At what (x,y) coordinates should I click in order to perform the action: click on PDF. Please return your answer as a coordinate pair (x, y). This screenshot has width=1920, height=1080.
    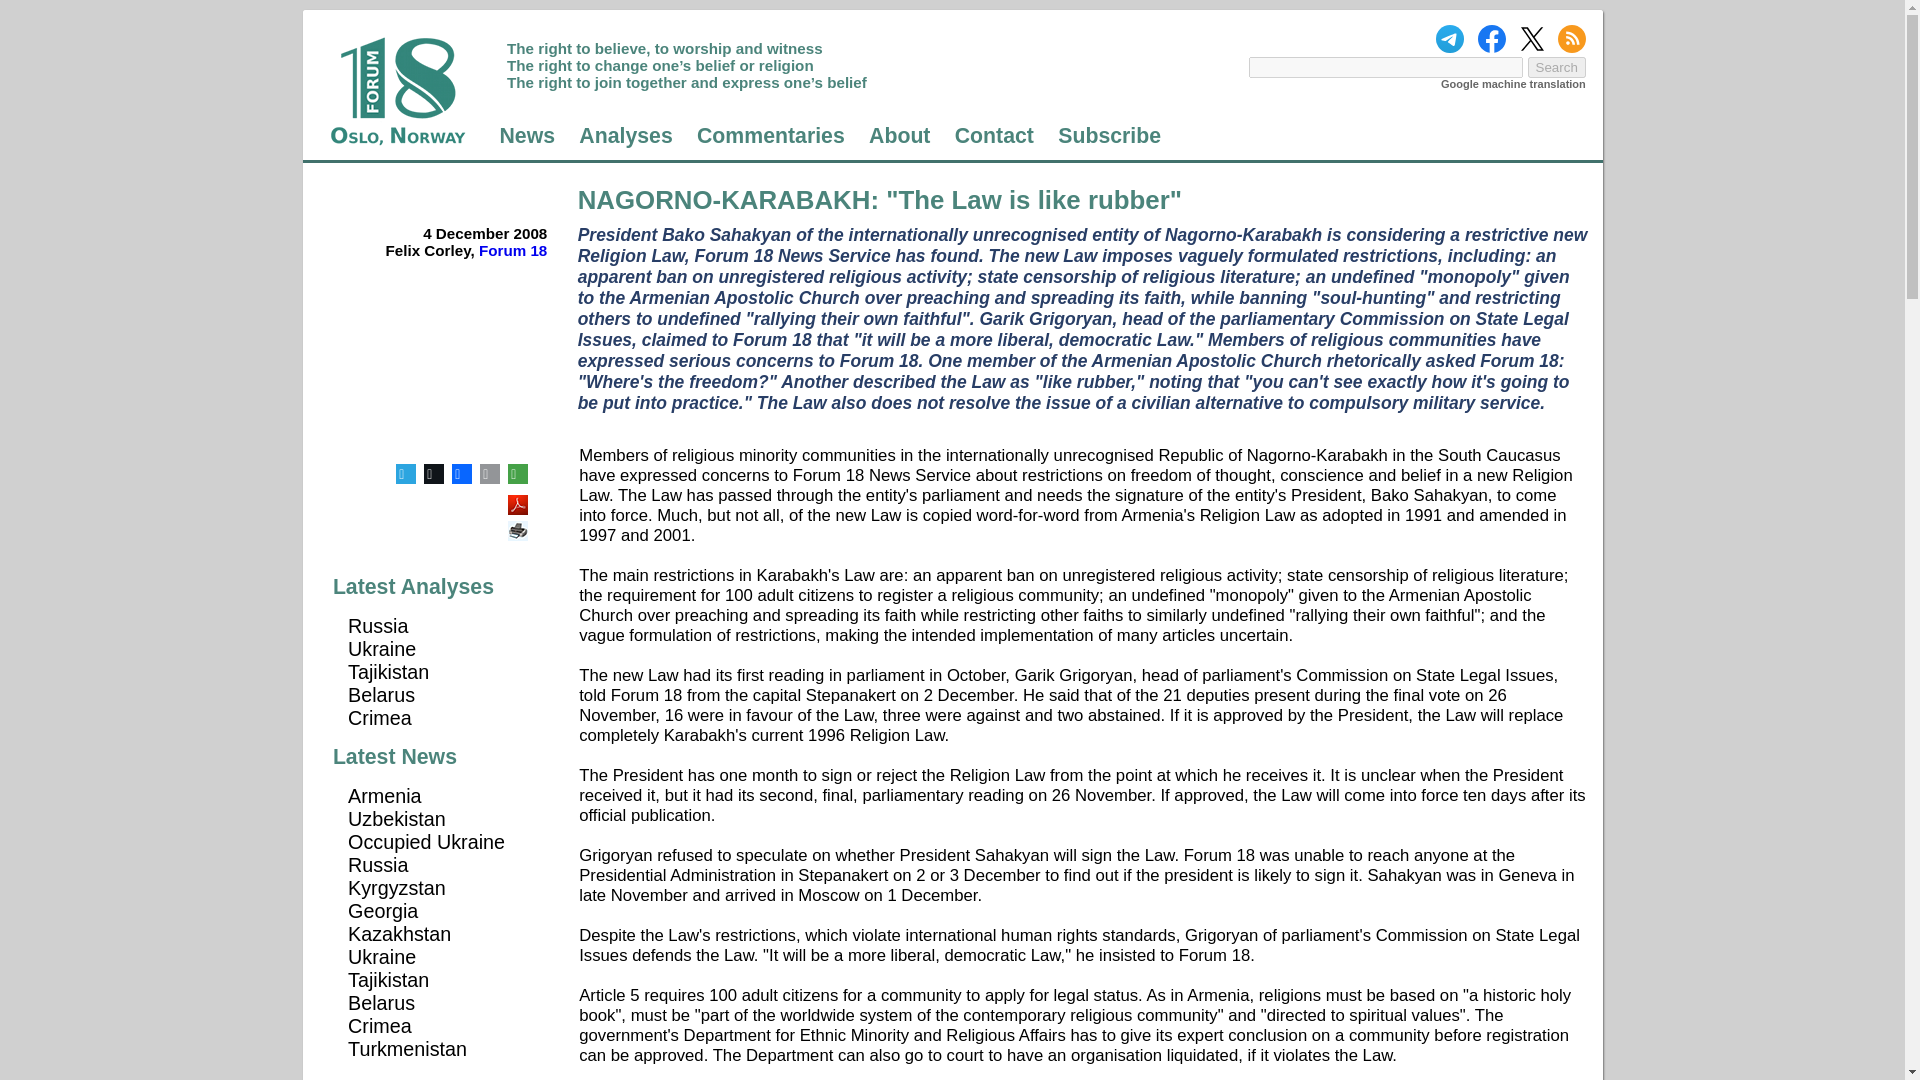
    Looking at the image, I should click on (520, 499).